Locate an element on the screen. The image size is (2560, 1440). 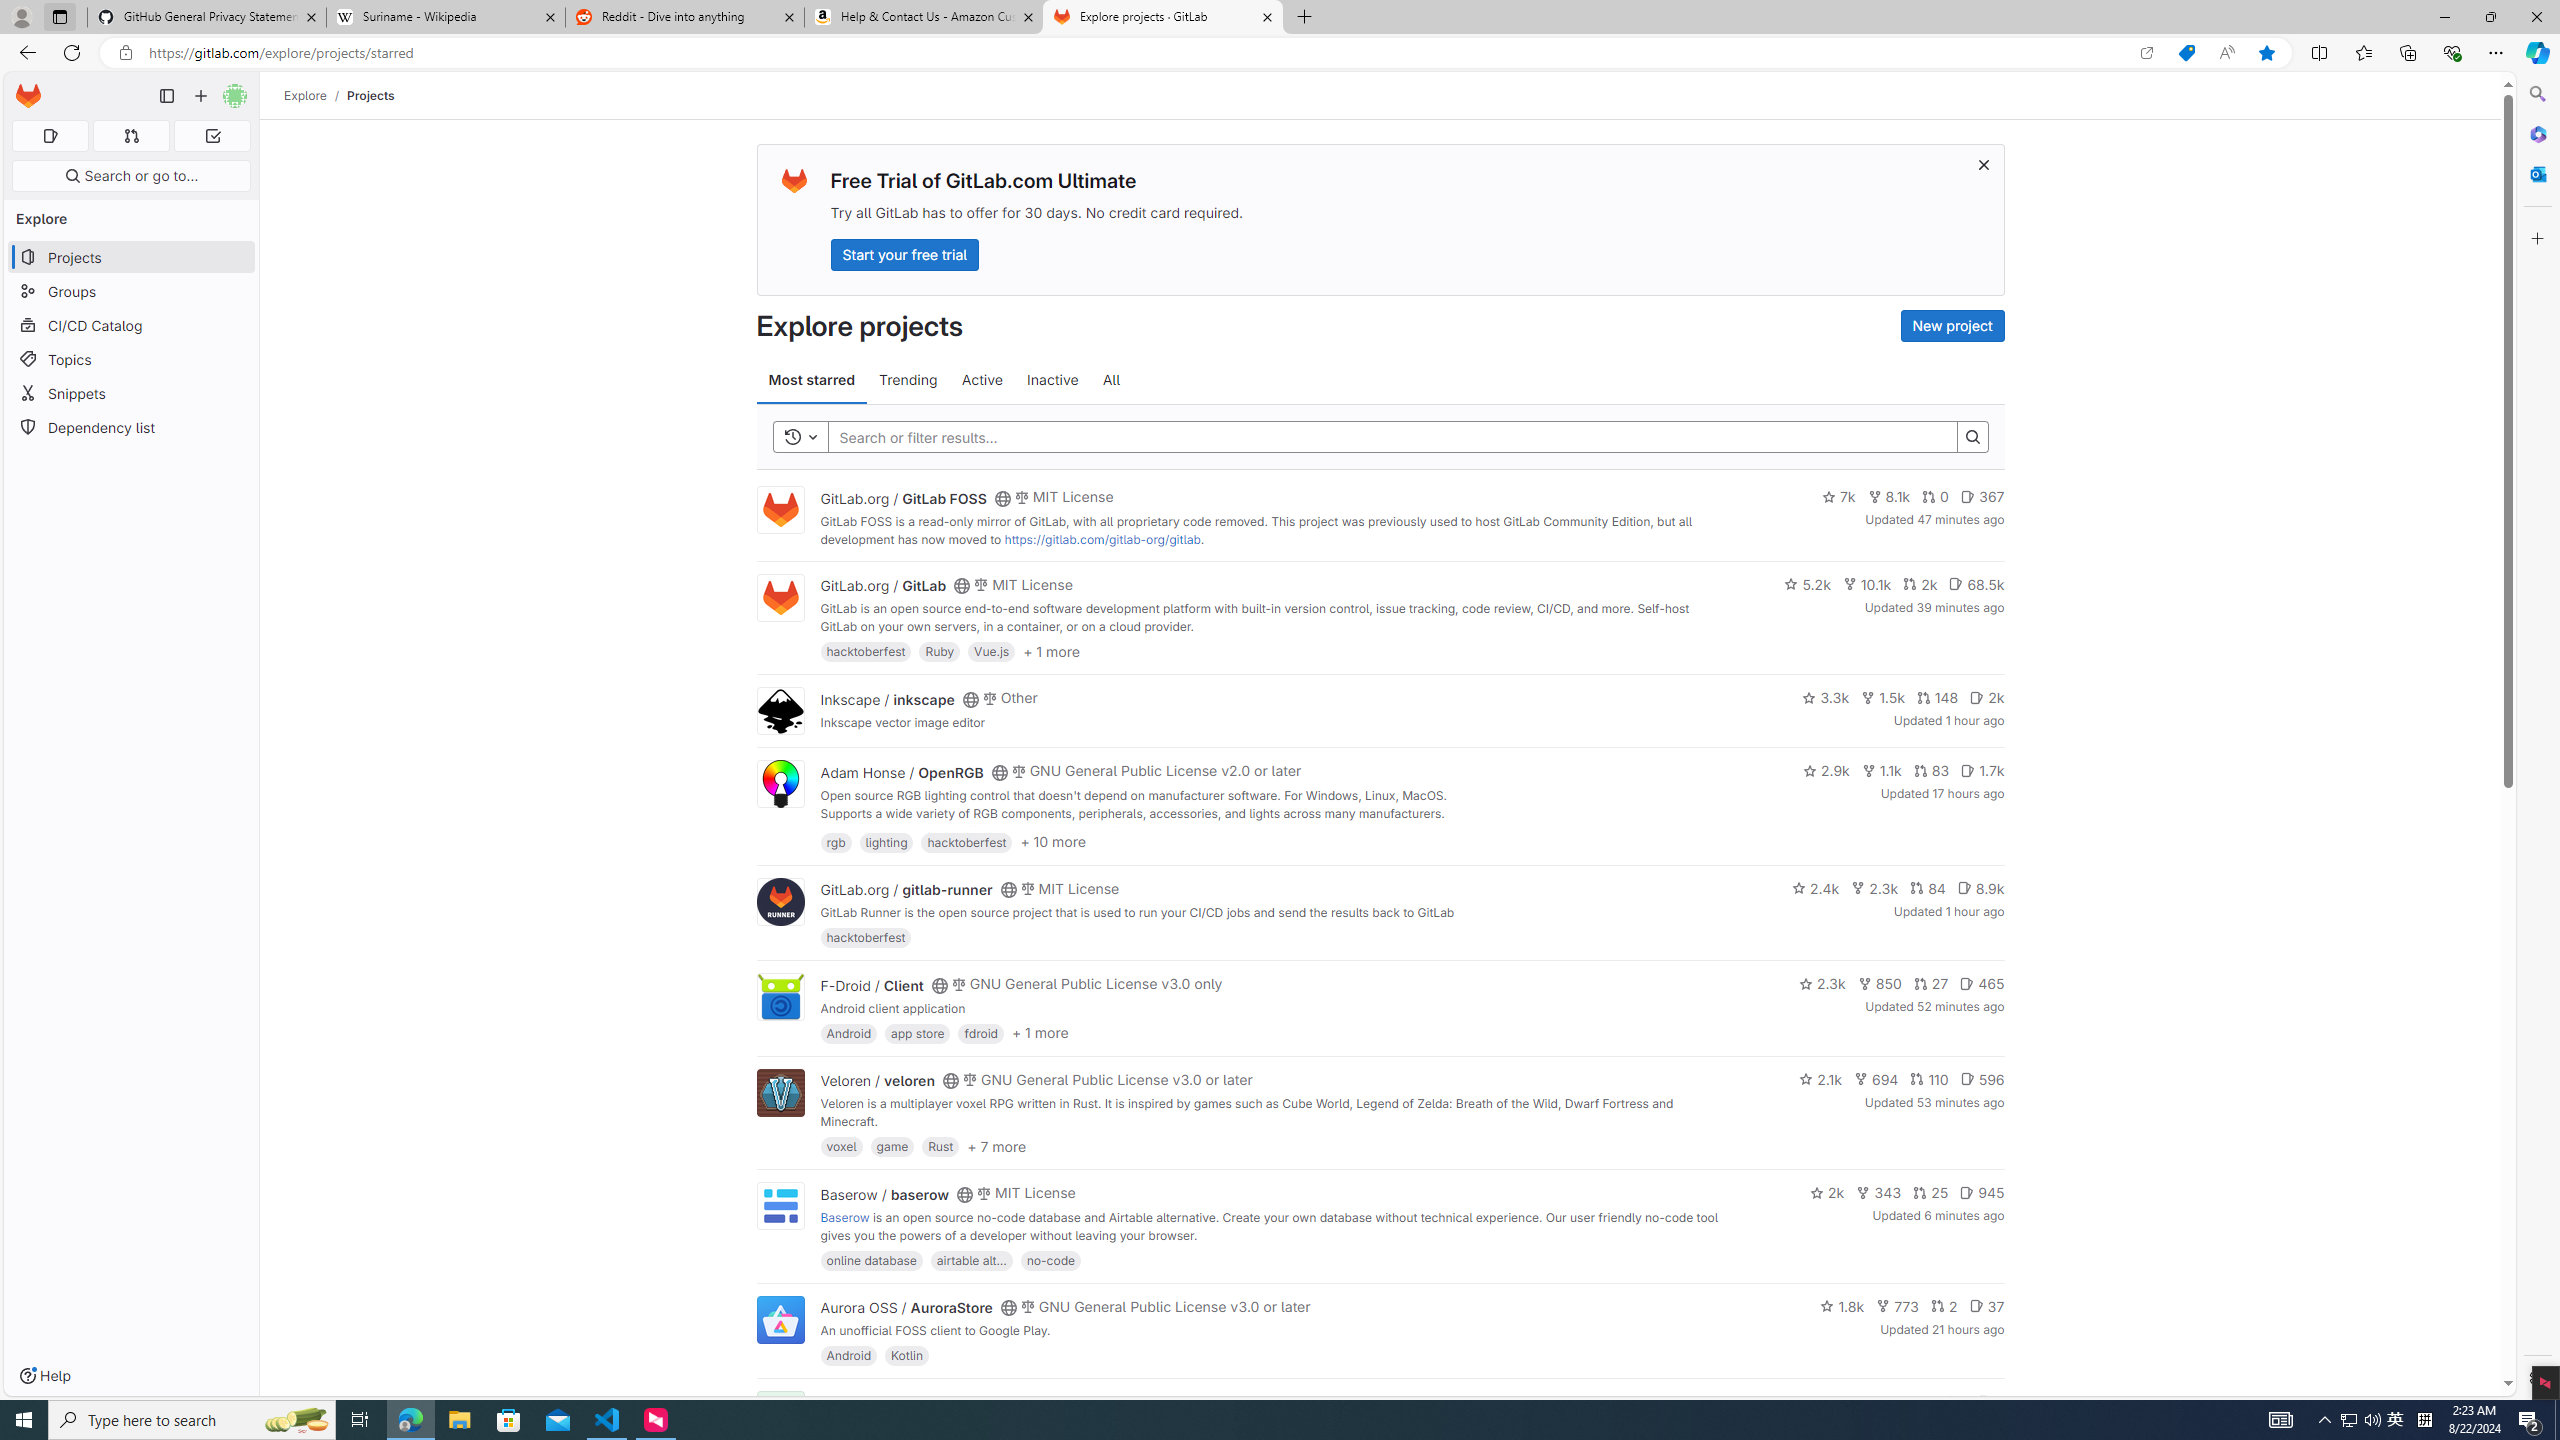
game is located at coordinates (892, 1146).